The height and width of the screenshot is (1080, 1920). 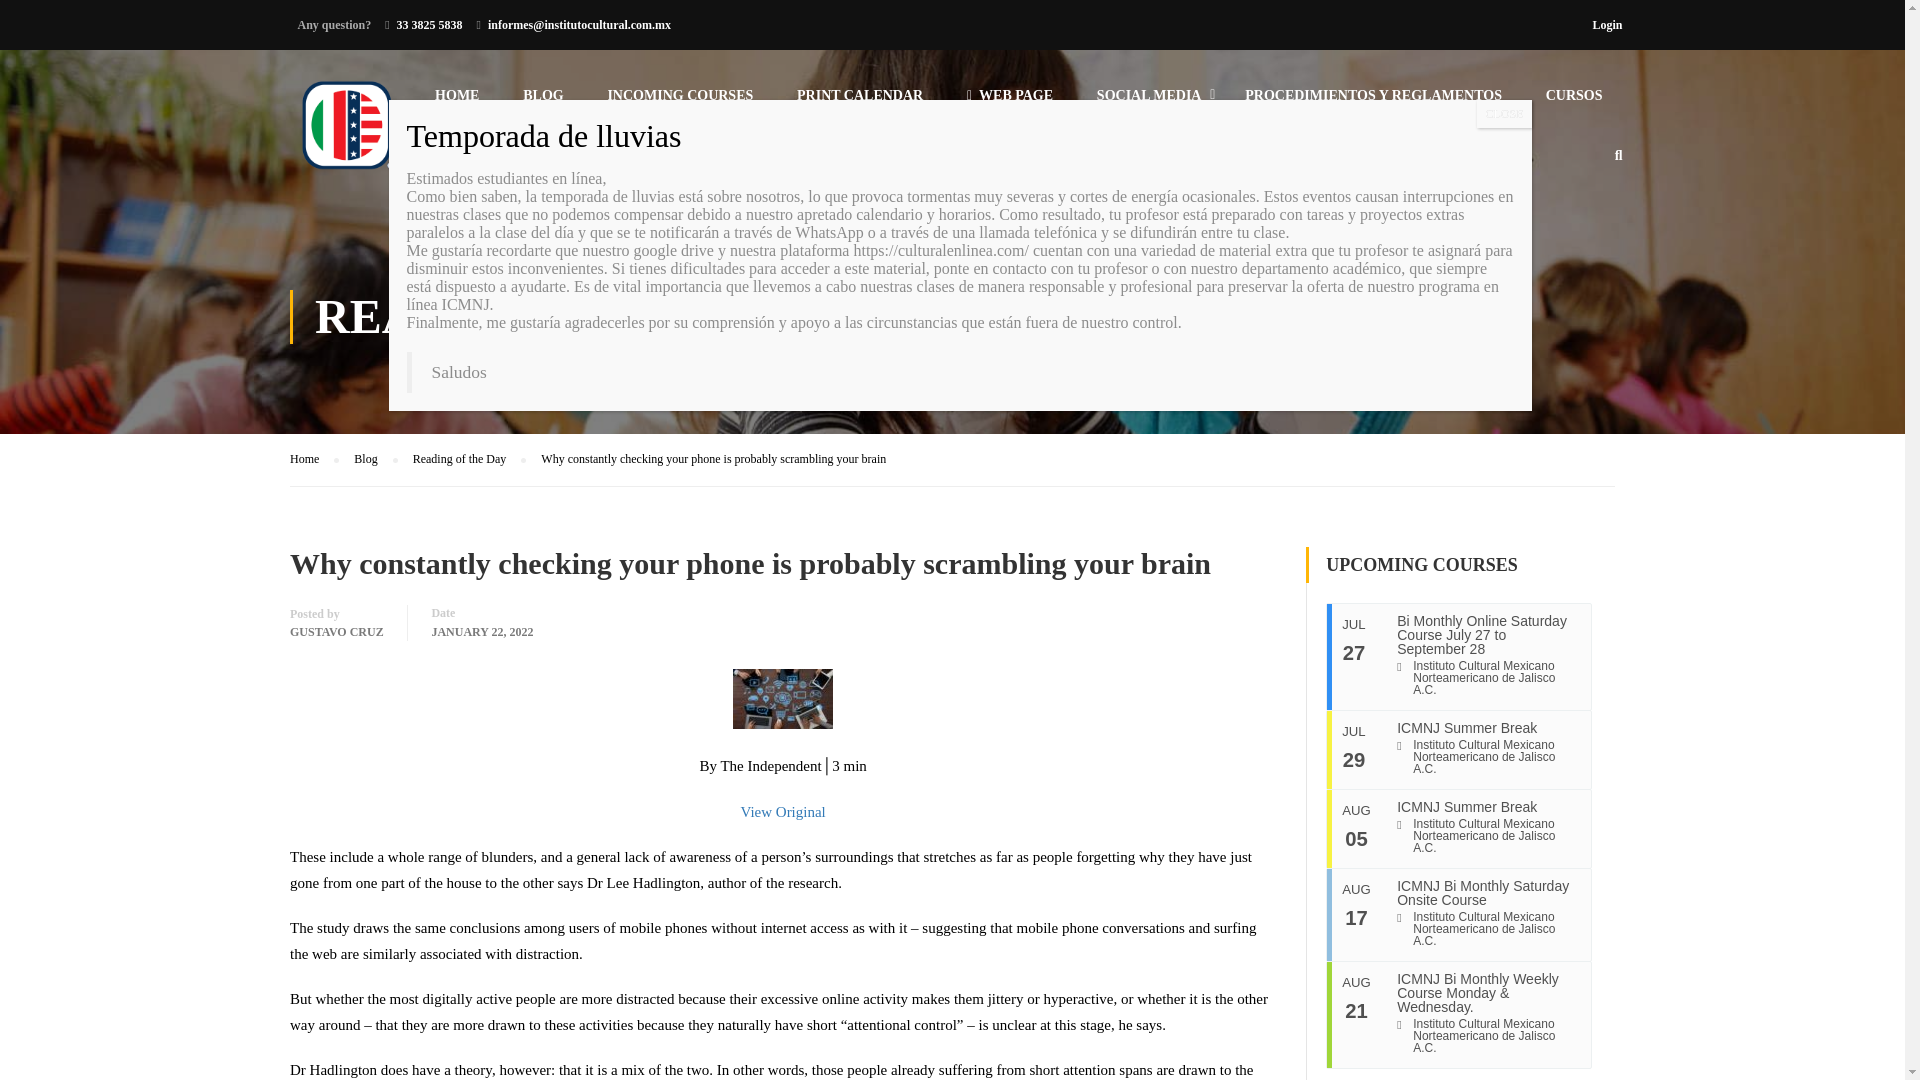 I want to click on PROCEDIMIENTOS Y REGLAMENTOS, so click(x=1373, y=104).